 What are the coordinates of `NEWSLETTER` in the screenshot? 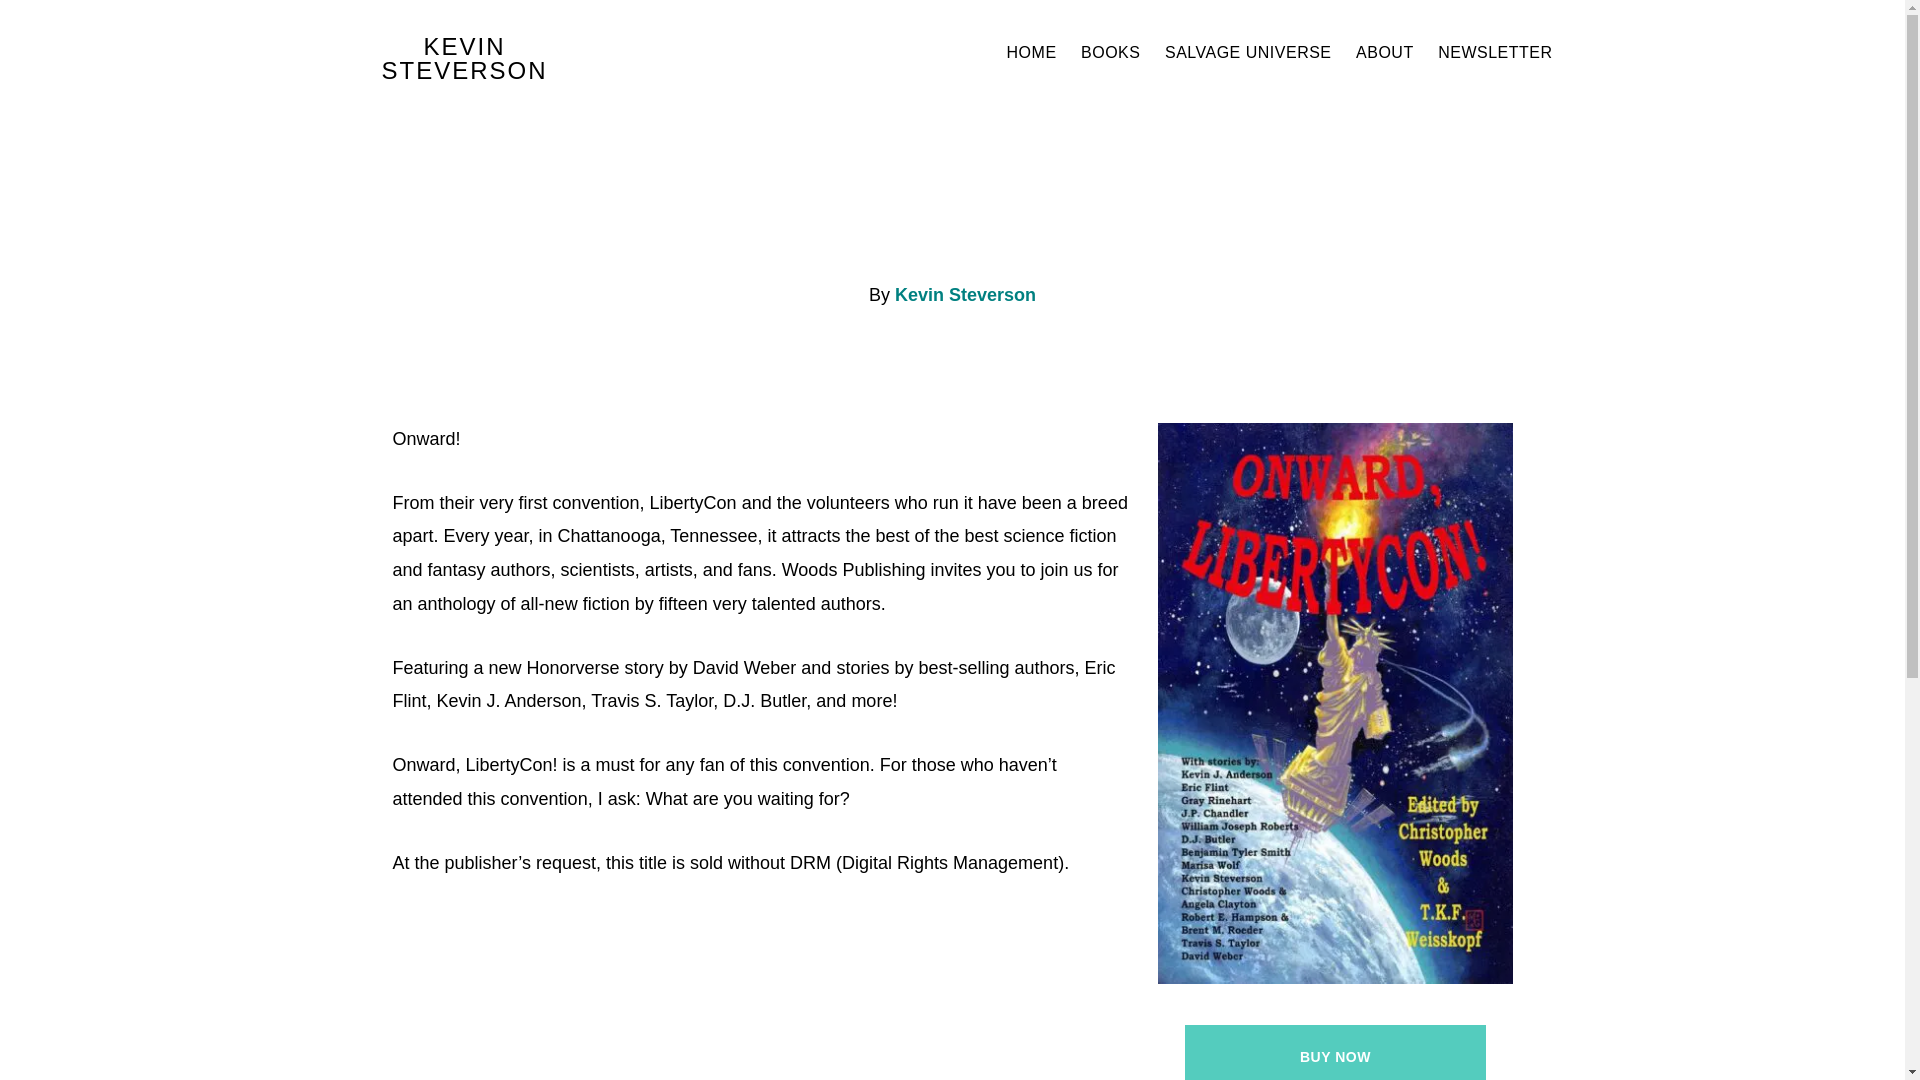 It's located at (1495, 52).